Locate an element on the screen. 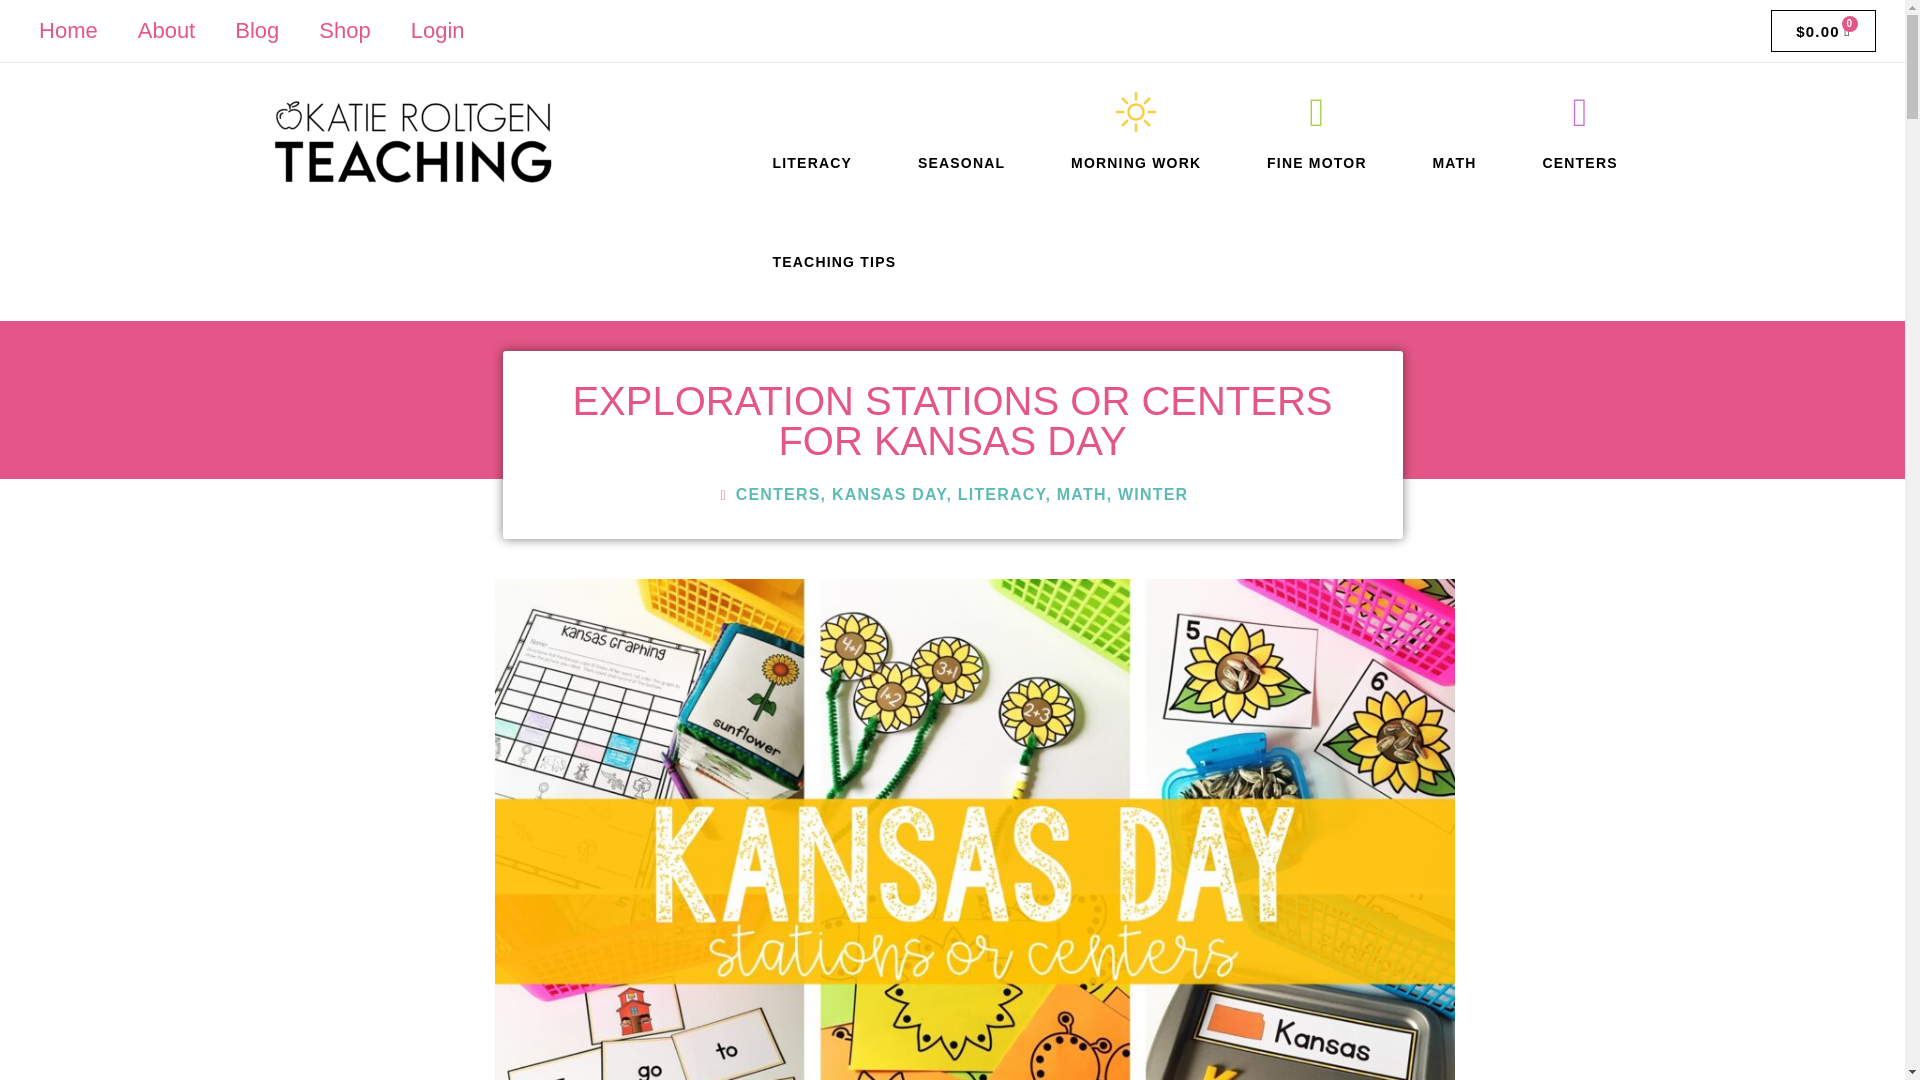 This screenshot has width=1920, height=1080. CENTERS is located at coordinates (778, 494).